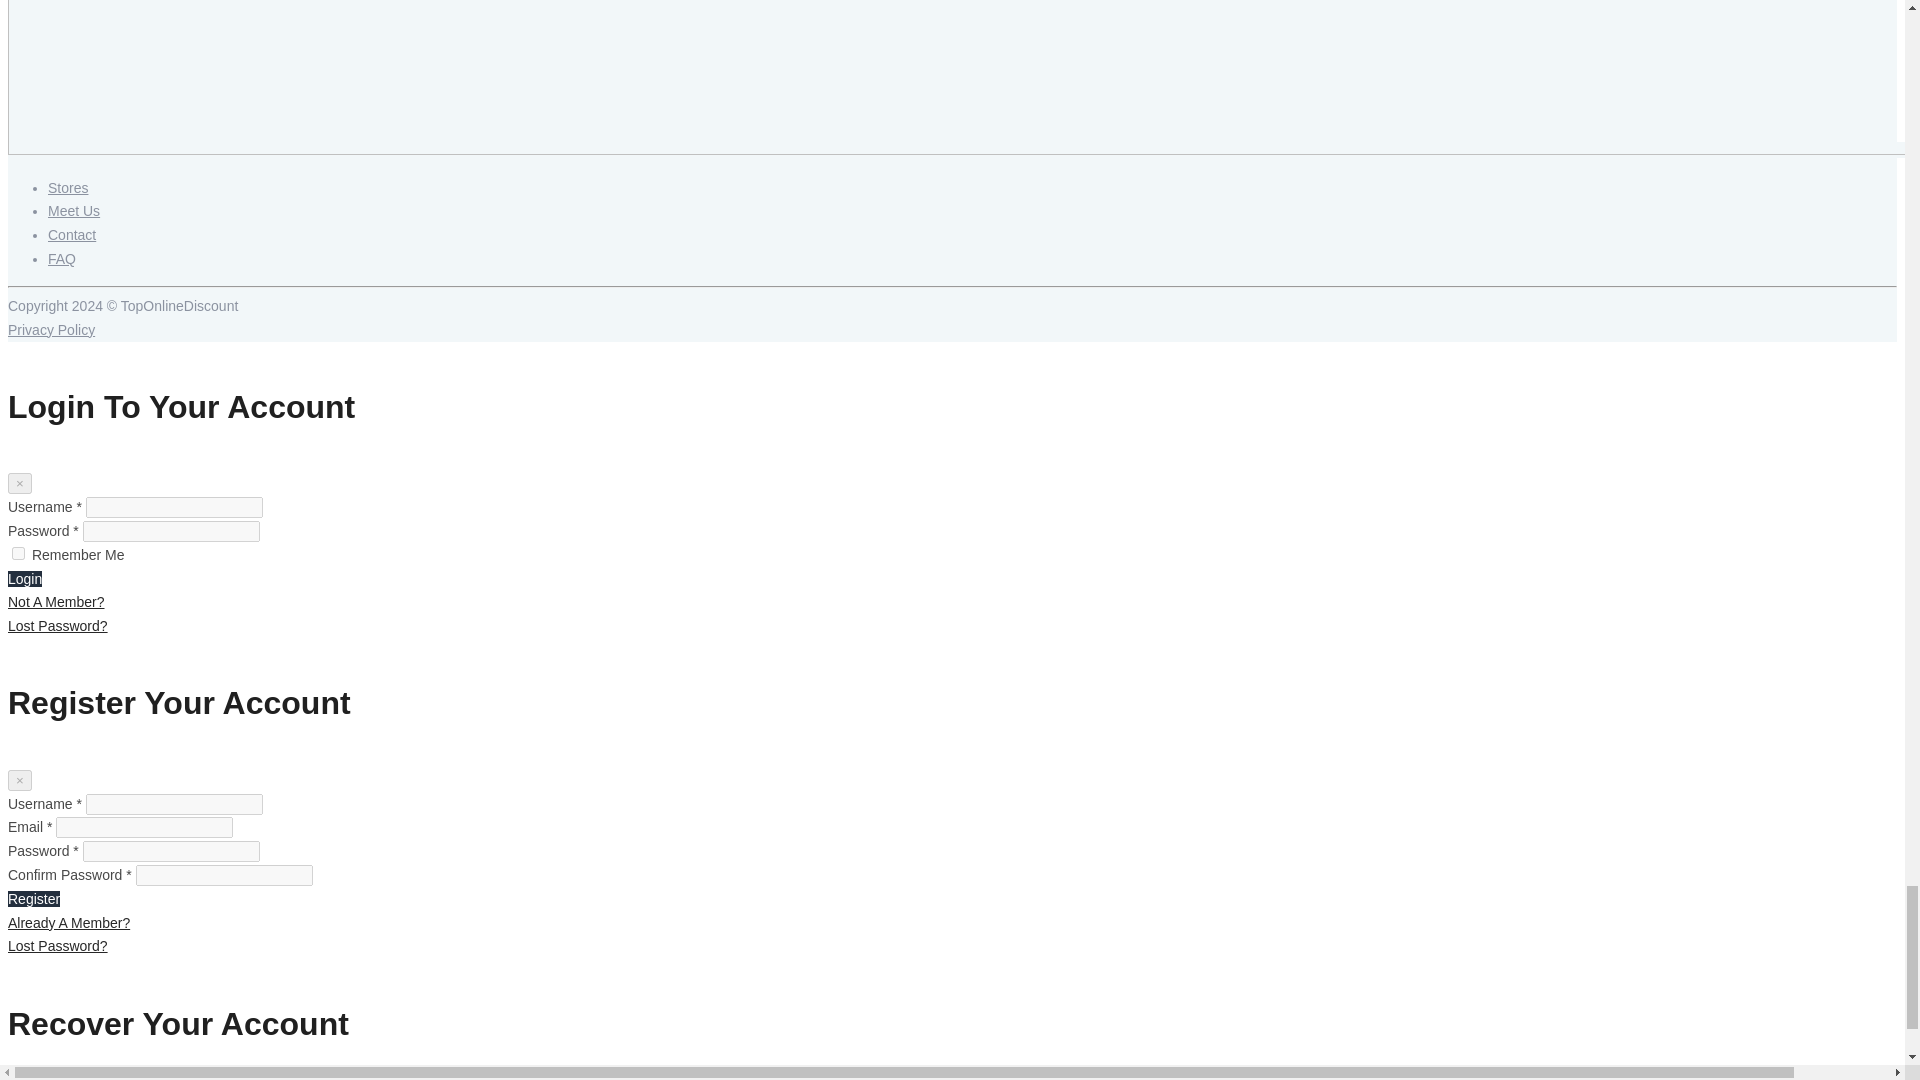 This screenshot has width=1920, height=1080. I want to click on FAQ, so click(62, 258).